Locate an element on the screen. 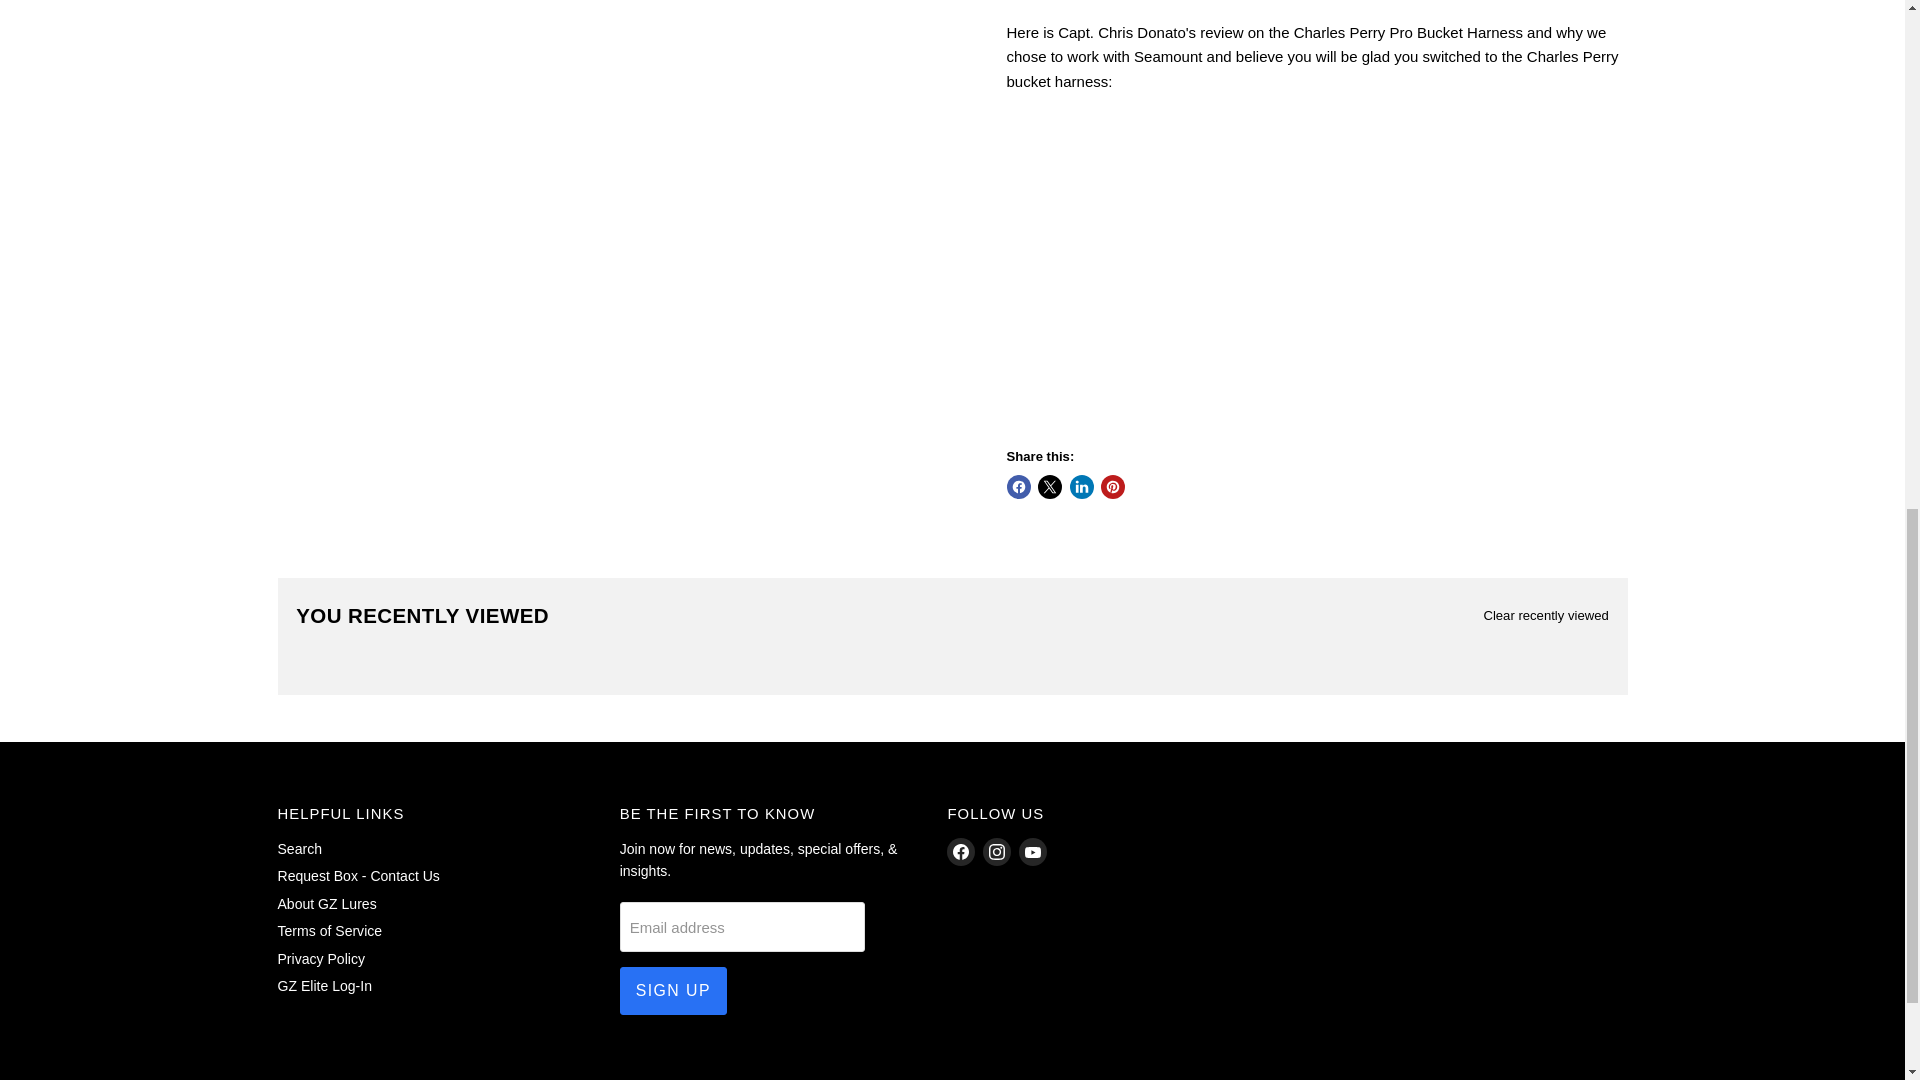 Image resolution: width=1920 pixels, height=1080 pixels. Instagram is located at coordinates (997, 852).